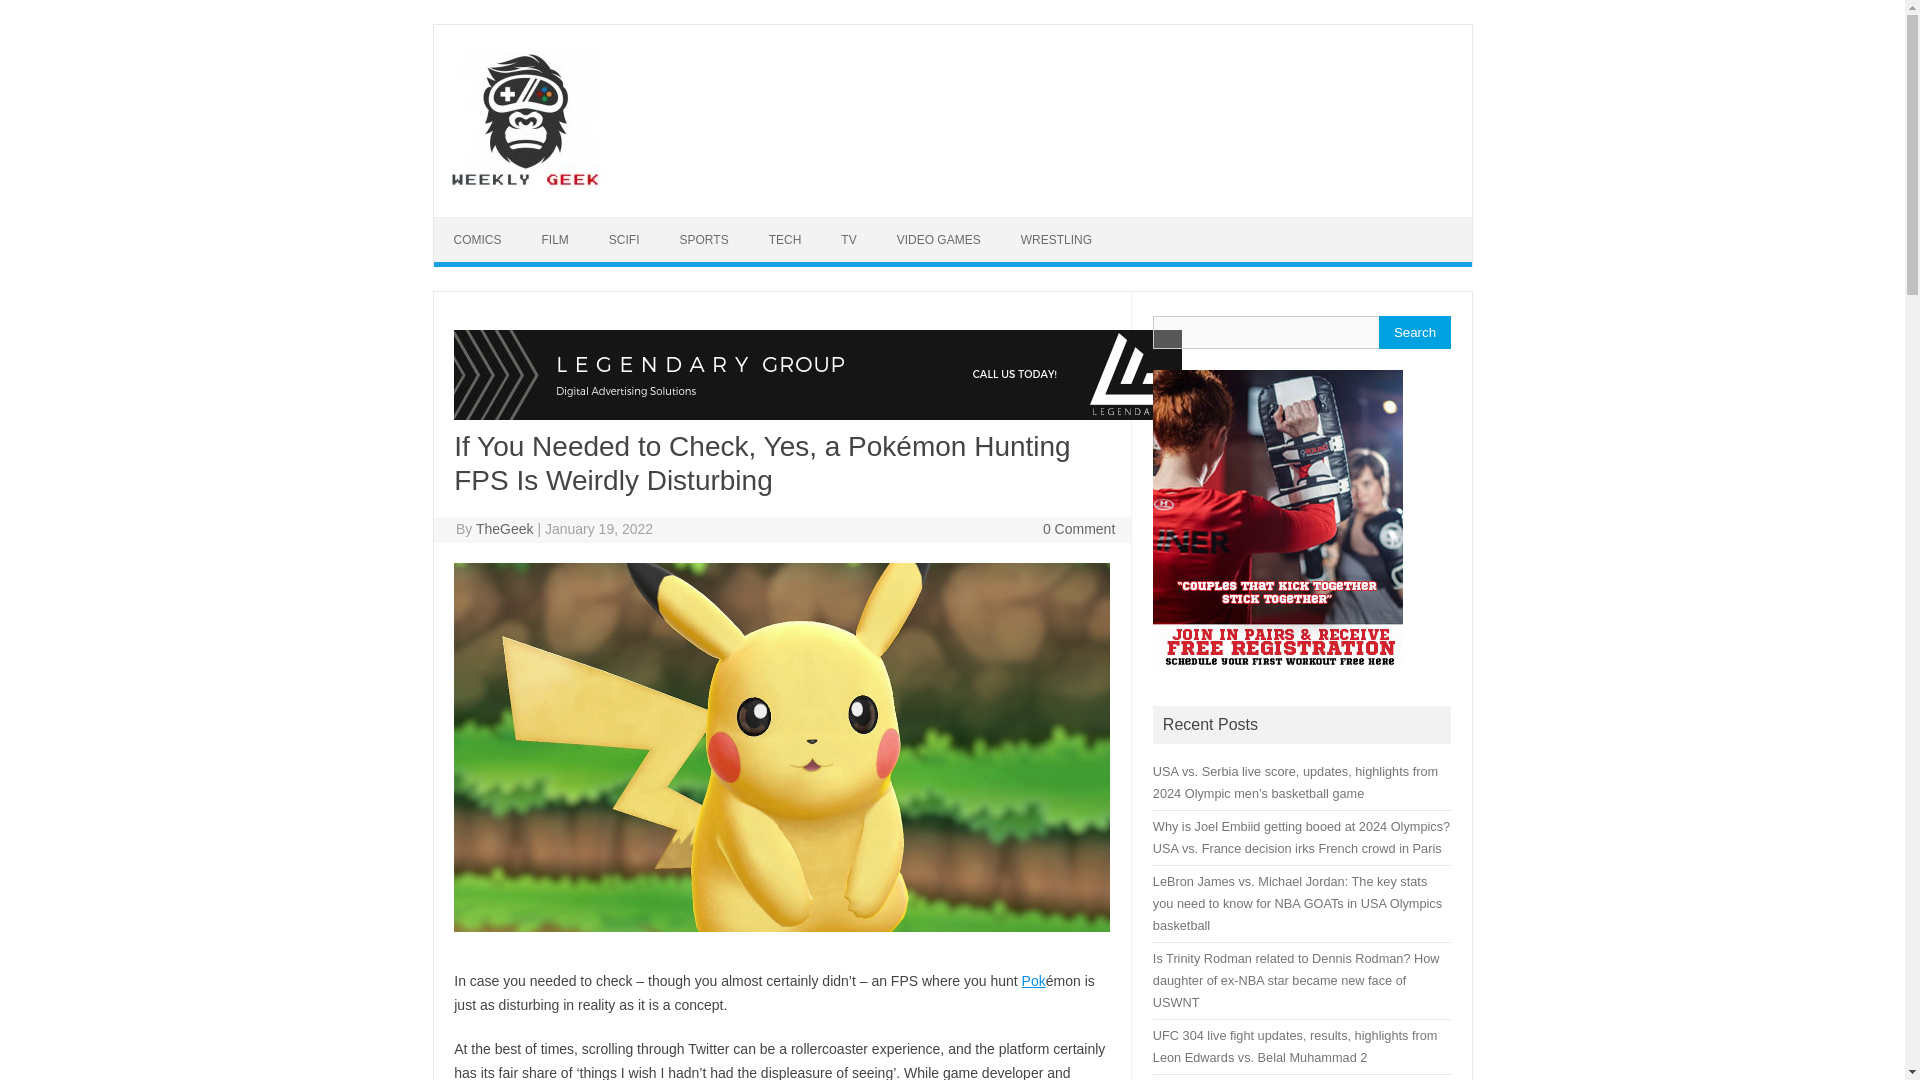 Image resolution: width=1920 pixels, height=1080 pixels. I want to click on COMICS, so click(478, 240).